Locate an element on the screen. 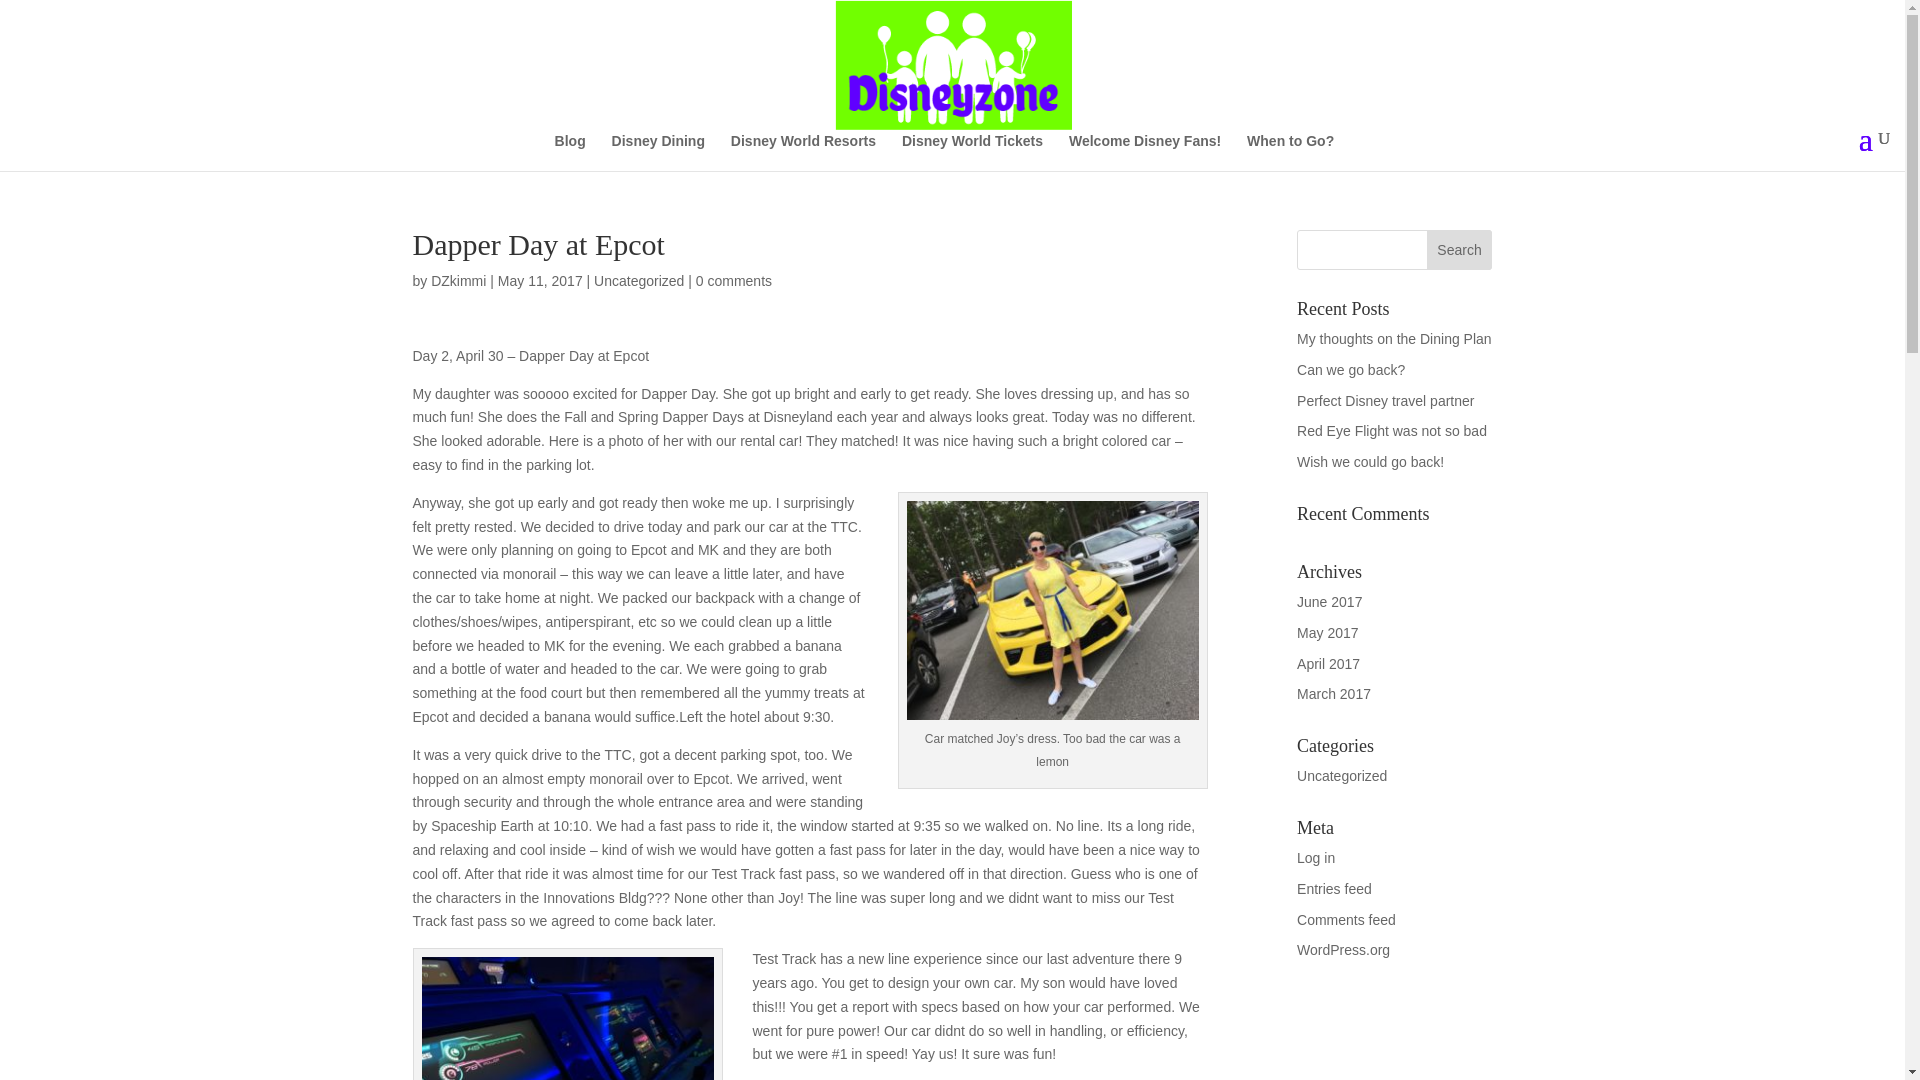 The width and height of the screenshot is (1920, 1080). Can we go back? is located at coordinates (1351, 370).